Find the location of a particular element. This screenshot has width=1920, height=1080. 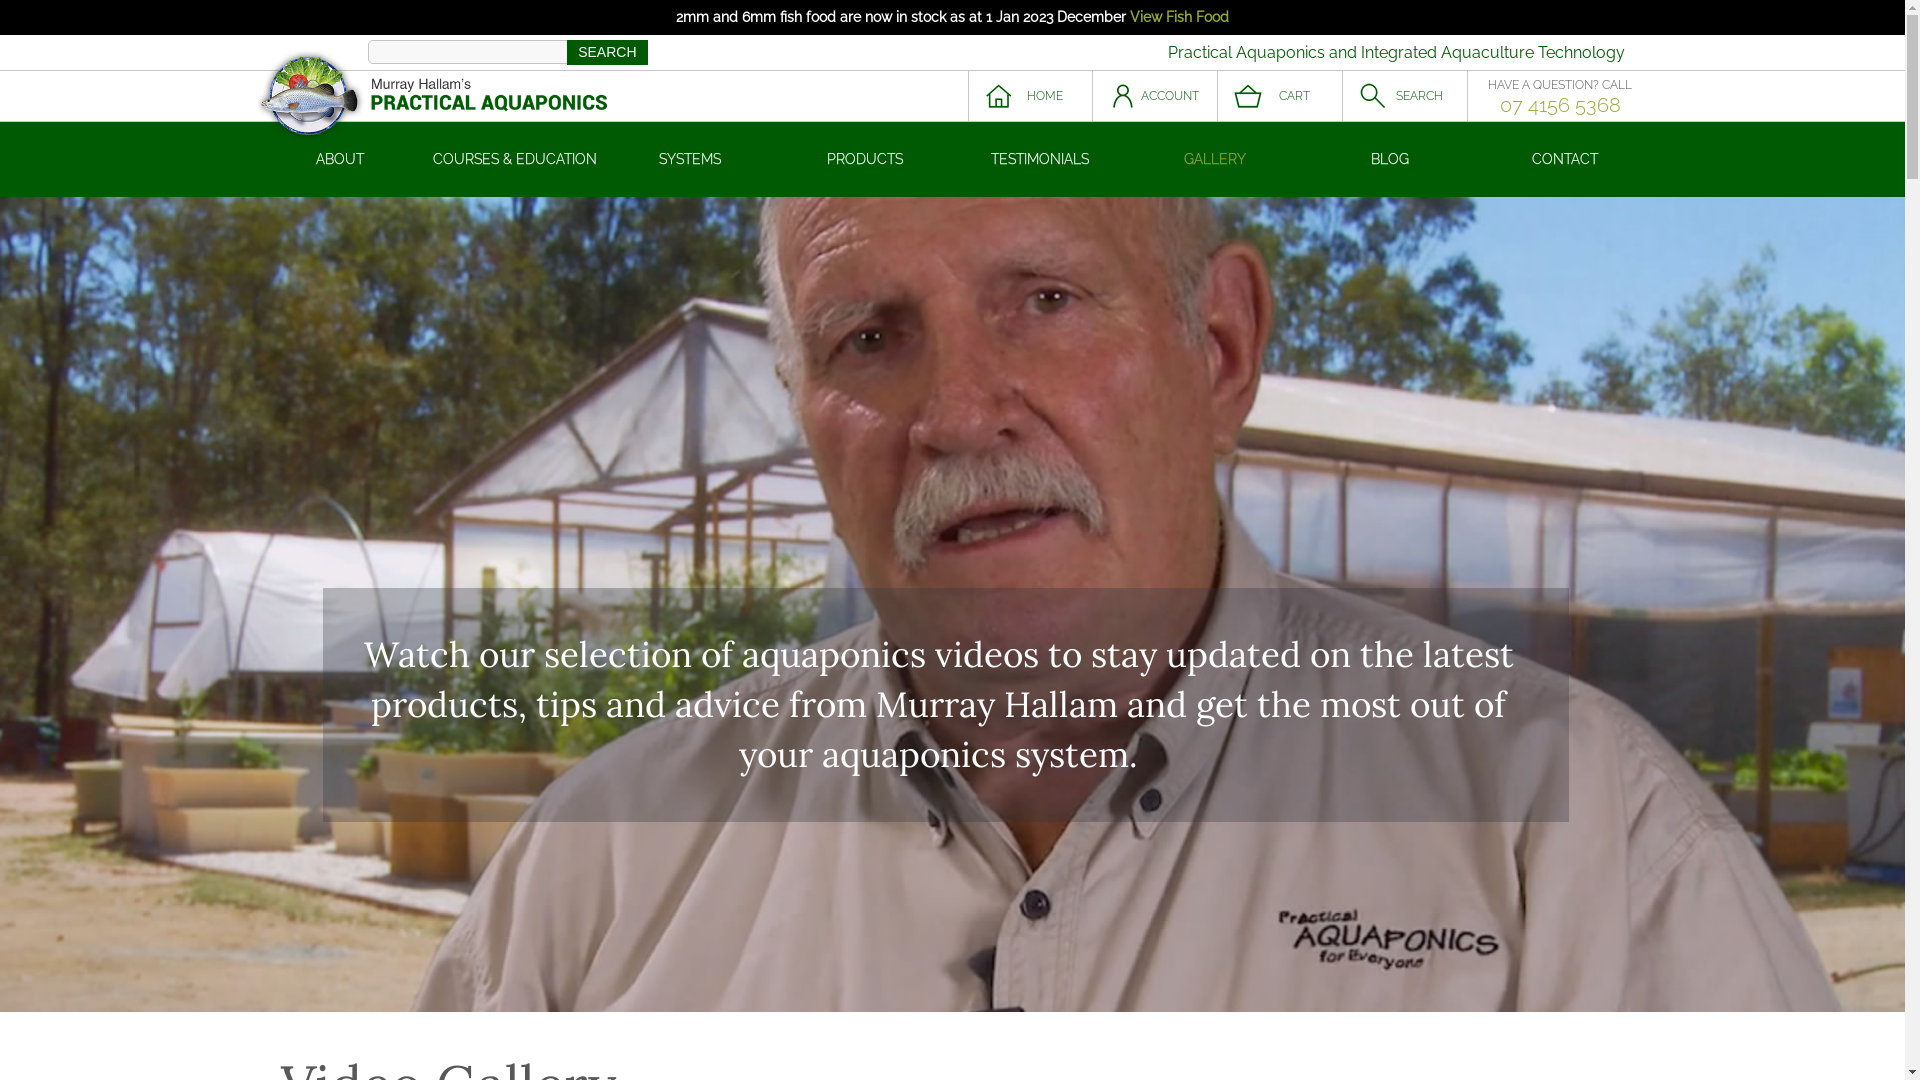

BLOG is located at coordinates (1390, 160).